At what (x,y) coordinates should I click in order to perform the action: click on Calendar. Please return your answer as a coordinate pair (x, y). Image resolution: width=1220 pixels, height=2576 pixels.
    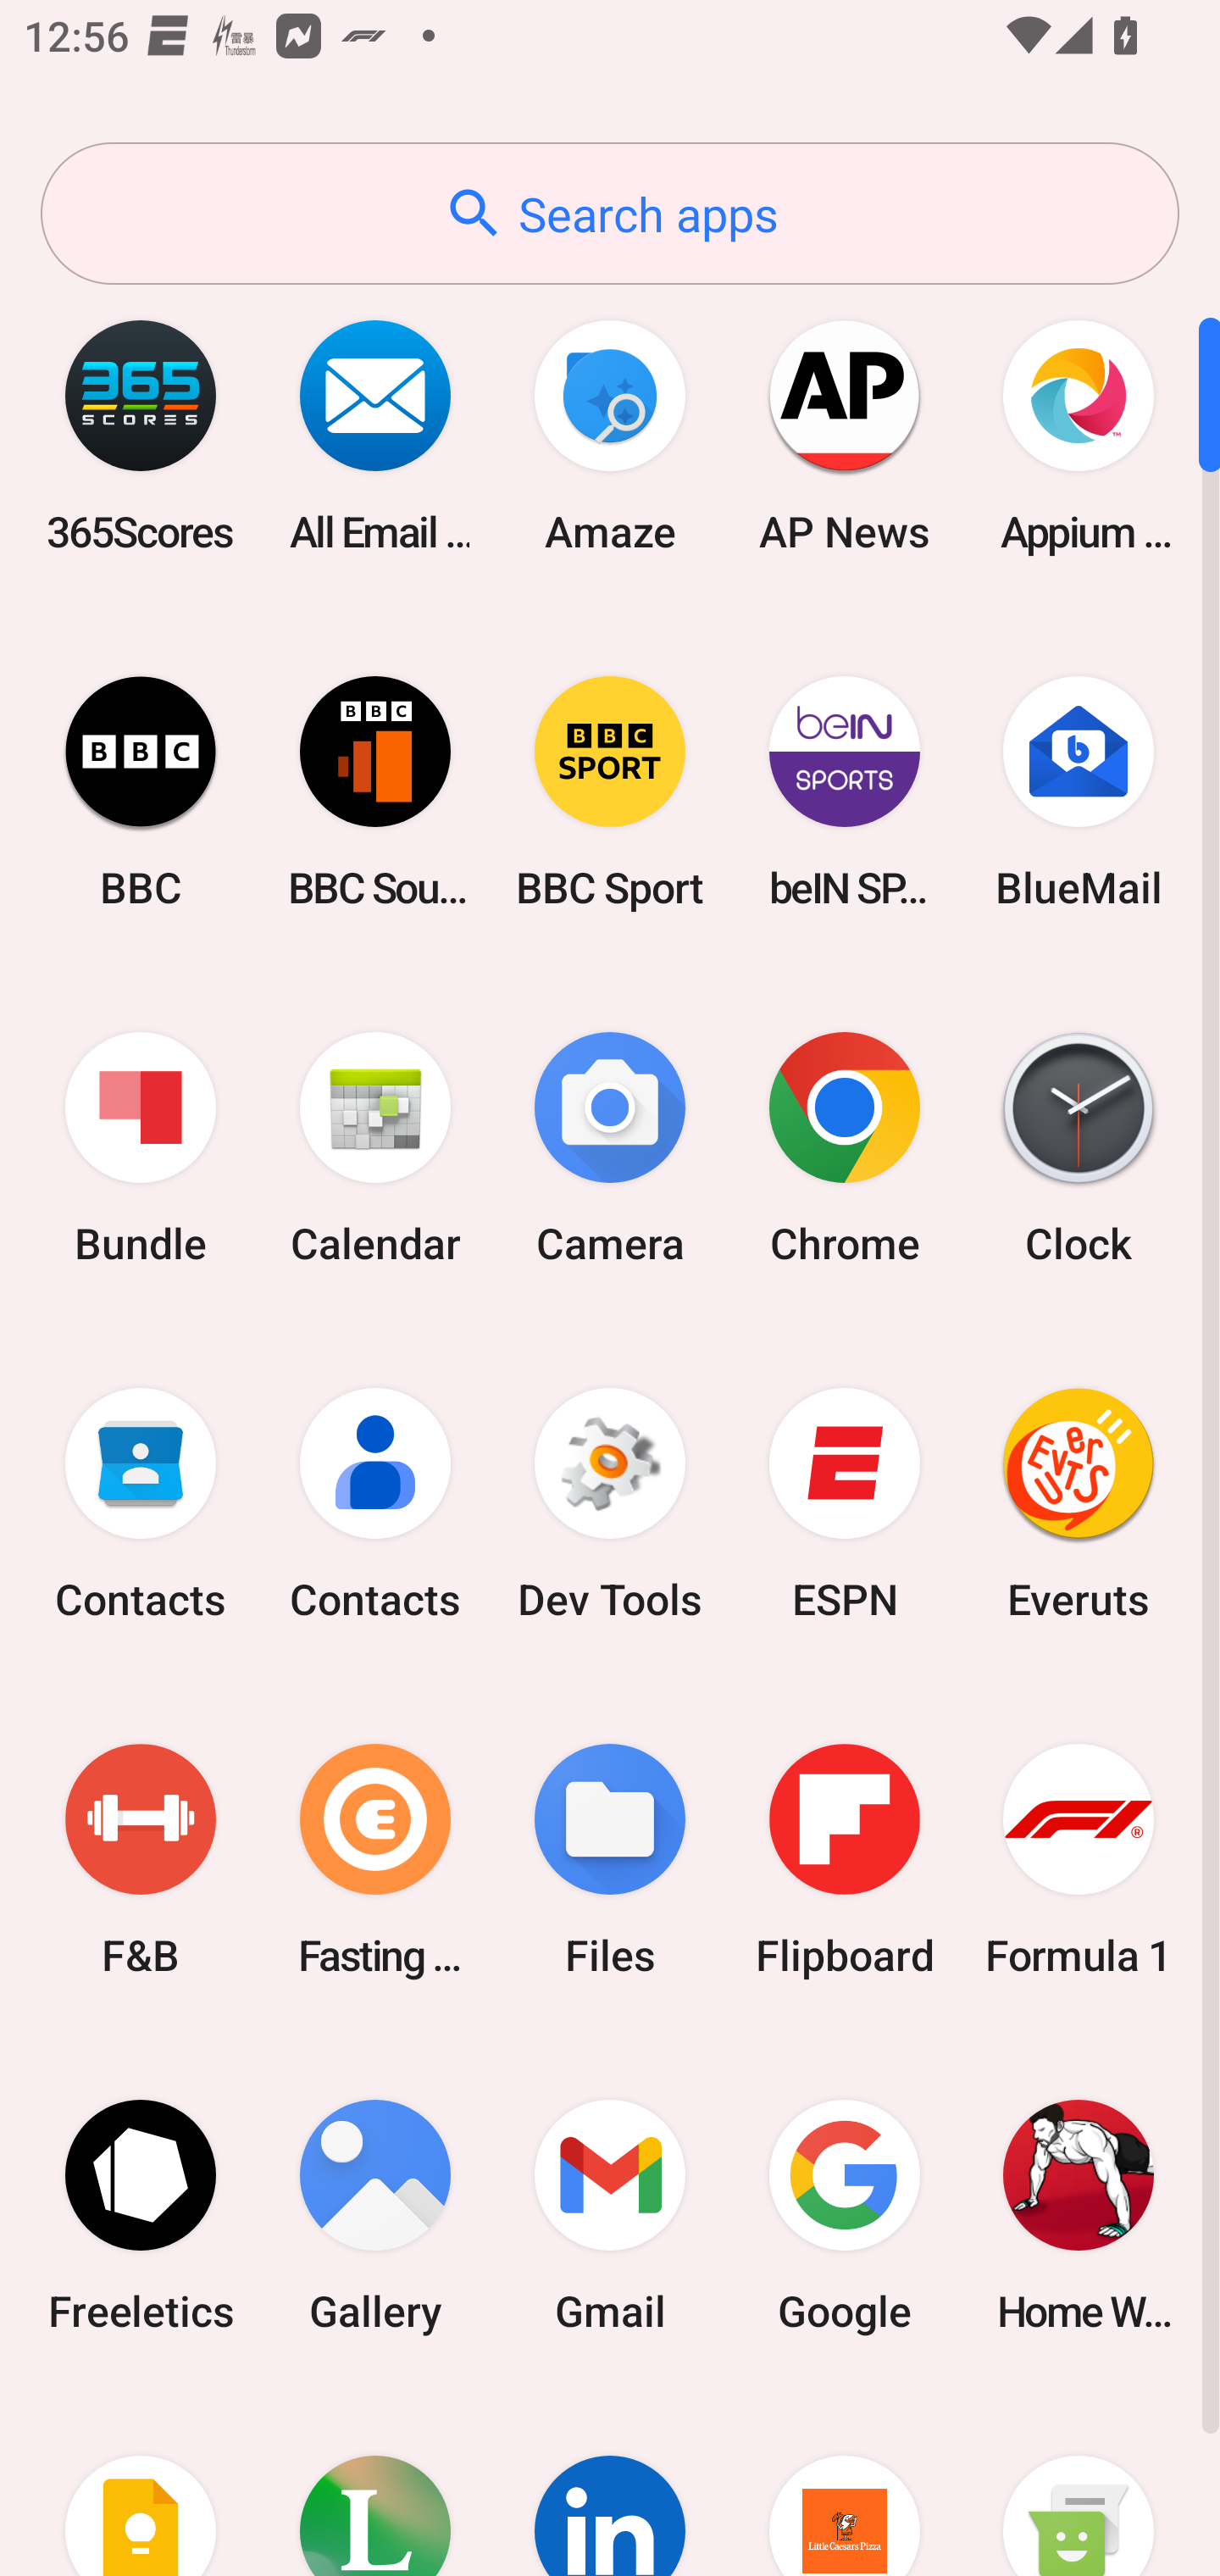
    Looking at the image, I should click on (375, 1149).